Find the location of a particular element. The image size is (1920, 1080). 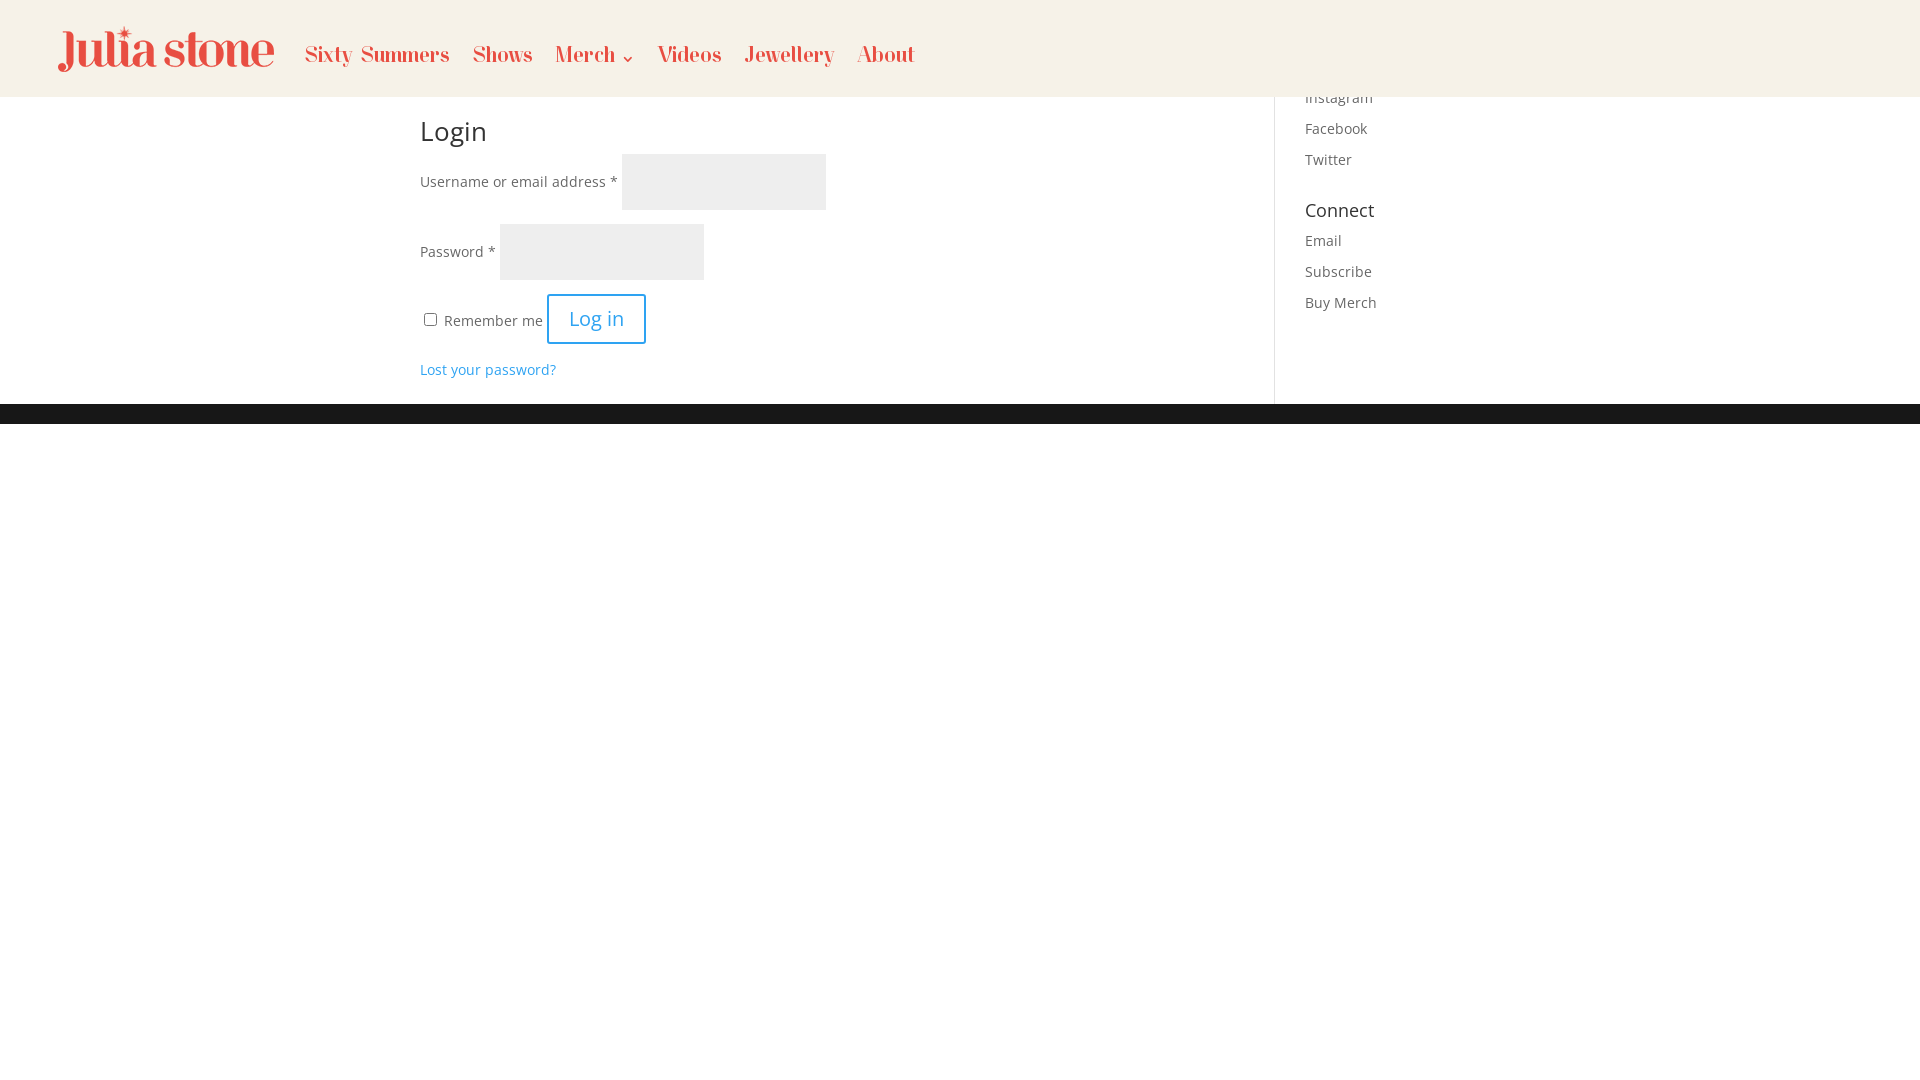

Facebook is located at coordinates (1336, 128).